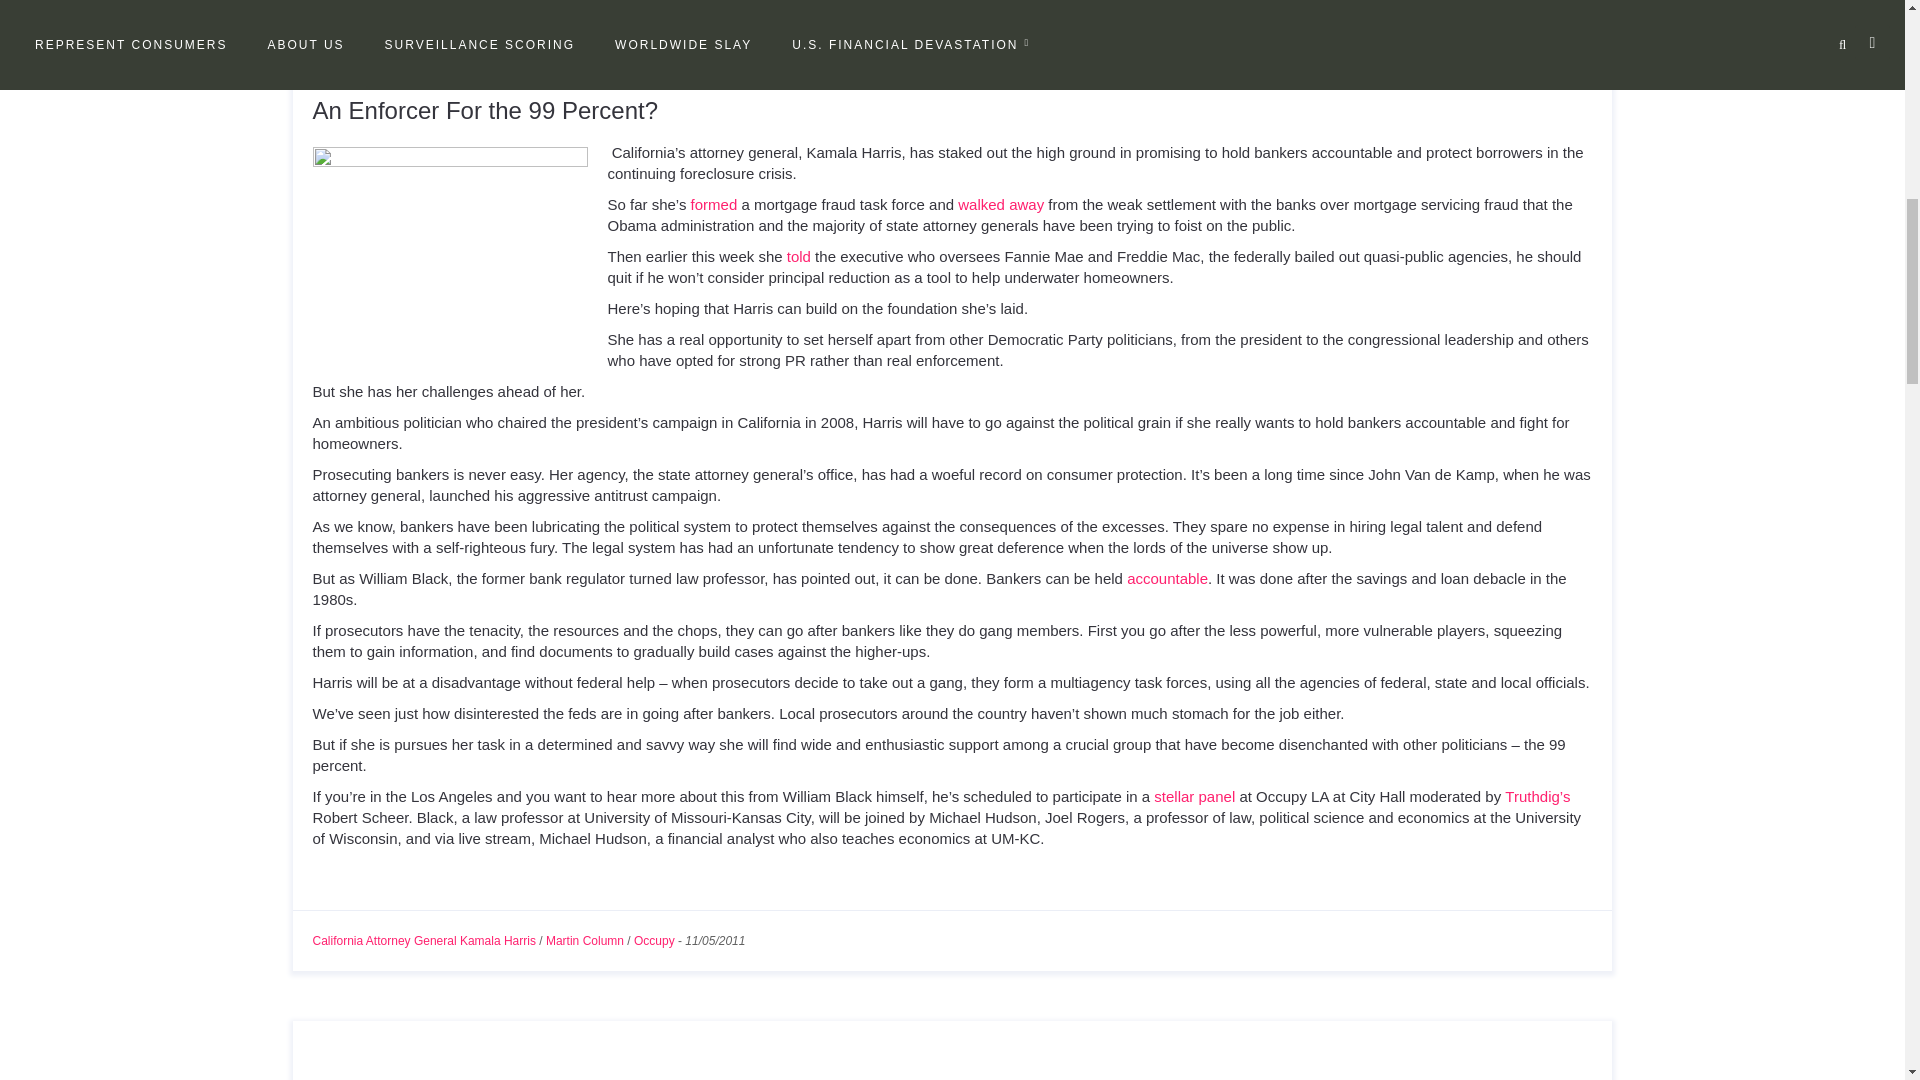 The height and width of the screenshot is (1080, 1920). Describe the element at coordinates (1001, 204) in the screenshot. I see `walked away` at that location.